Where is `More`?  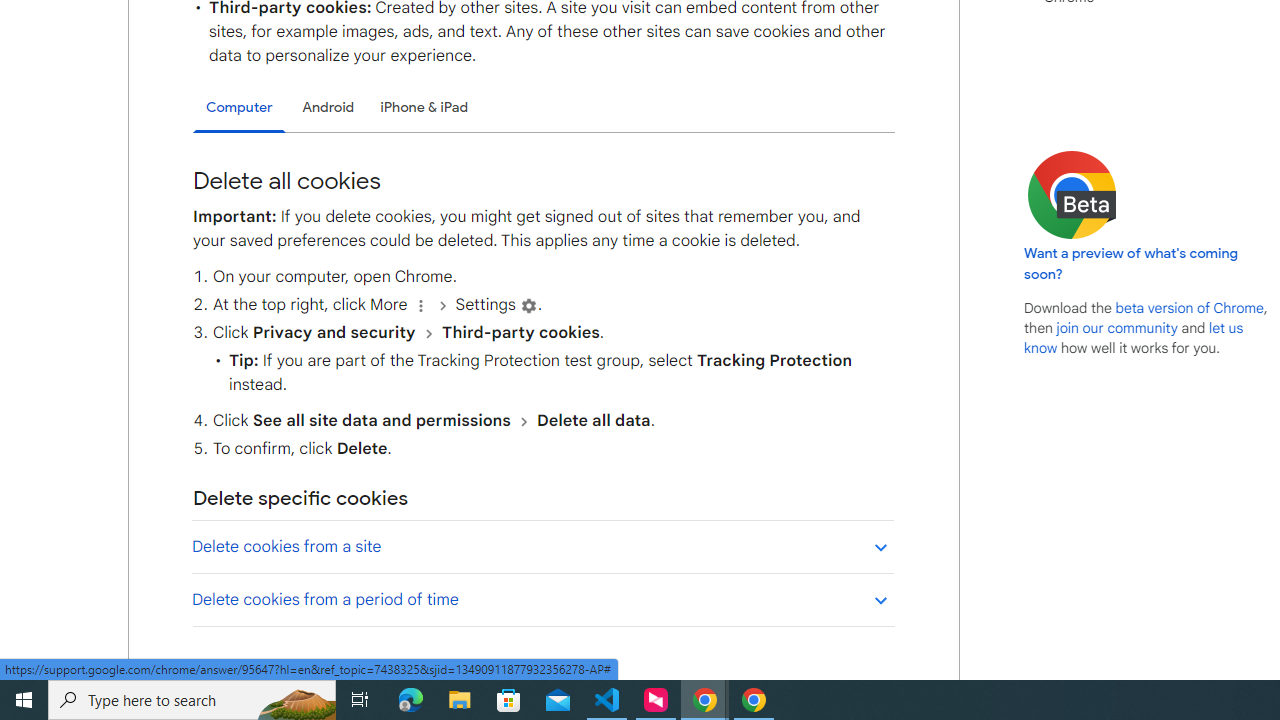 More is located at coordinates (420, 305).